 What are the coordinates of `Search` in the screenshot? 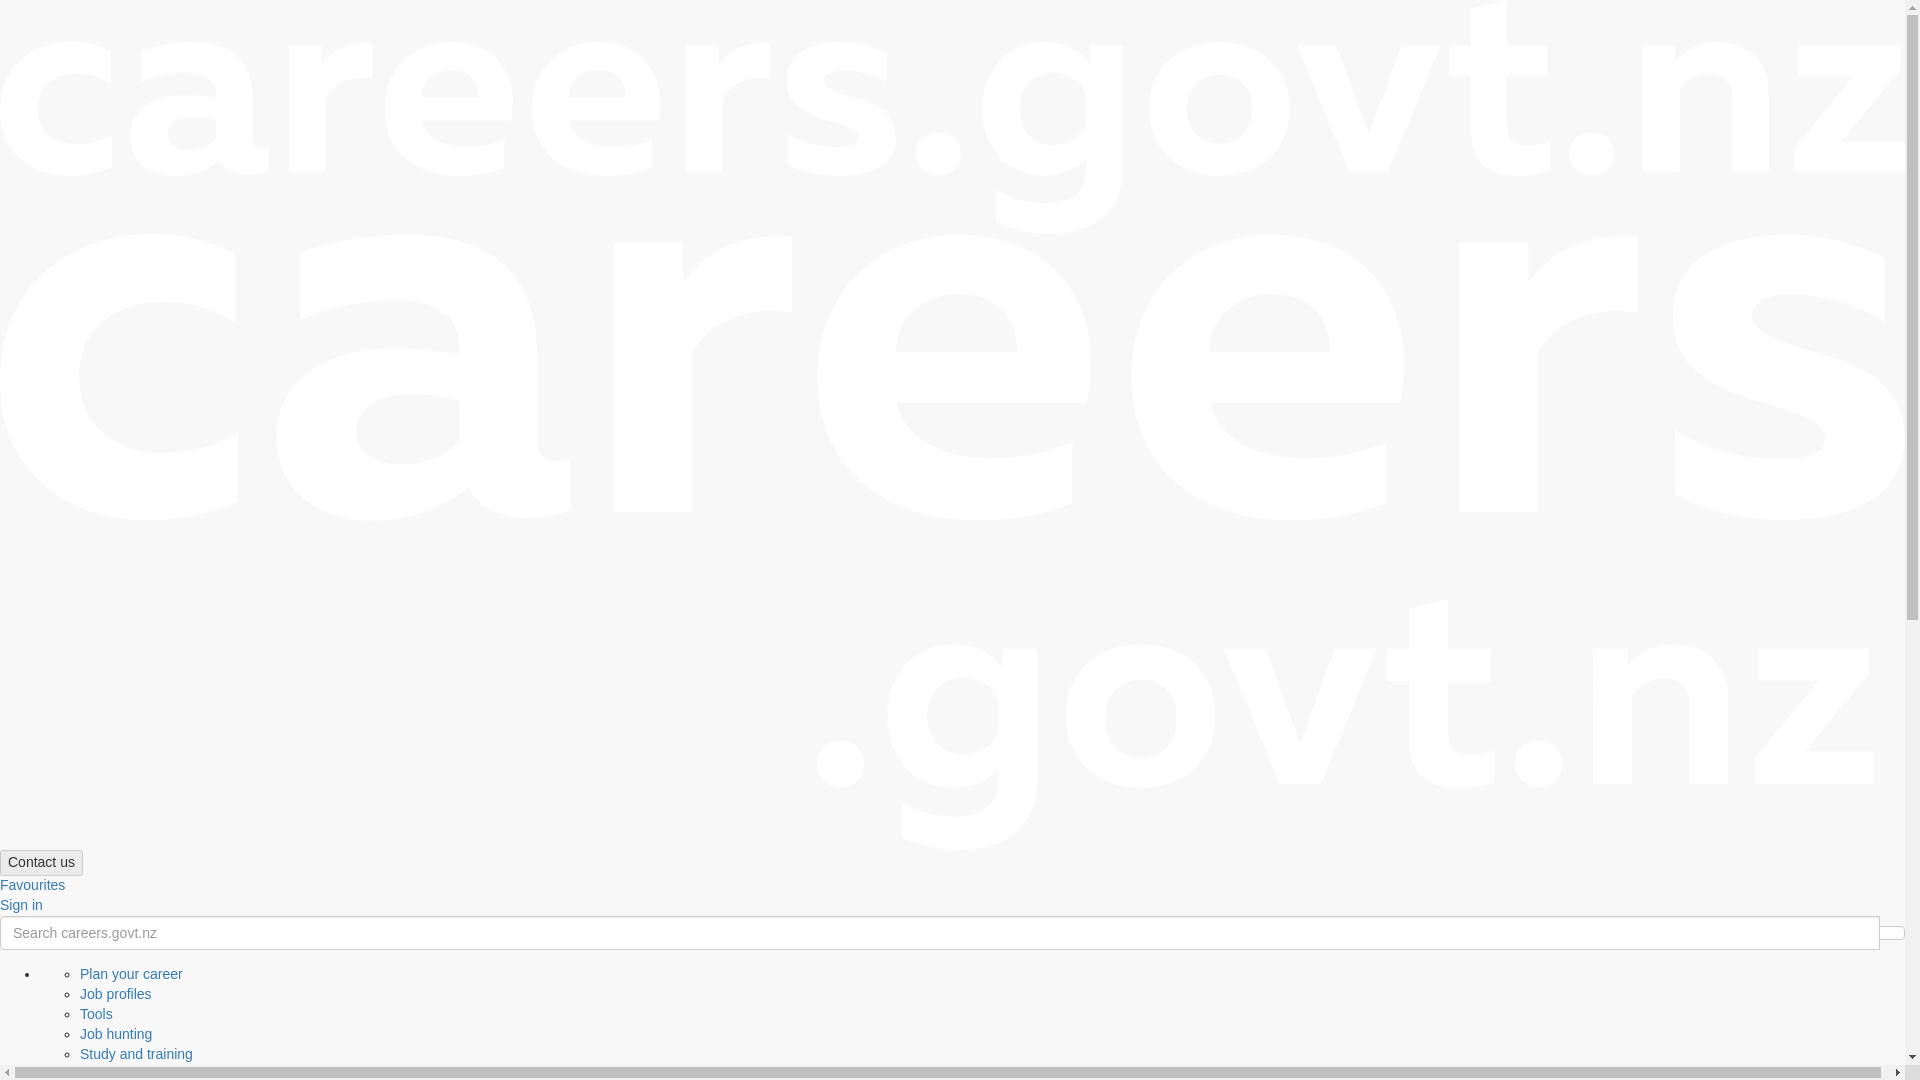 It's located at (112, 9).